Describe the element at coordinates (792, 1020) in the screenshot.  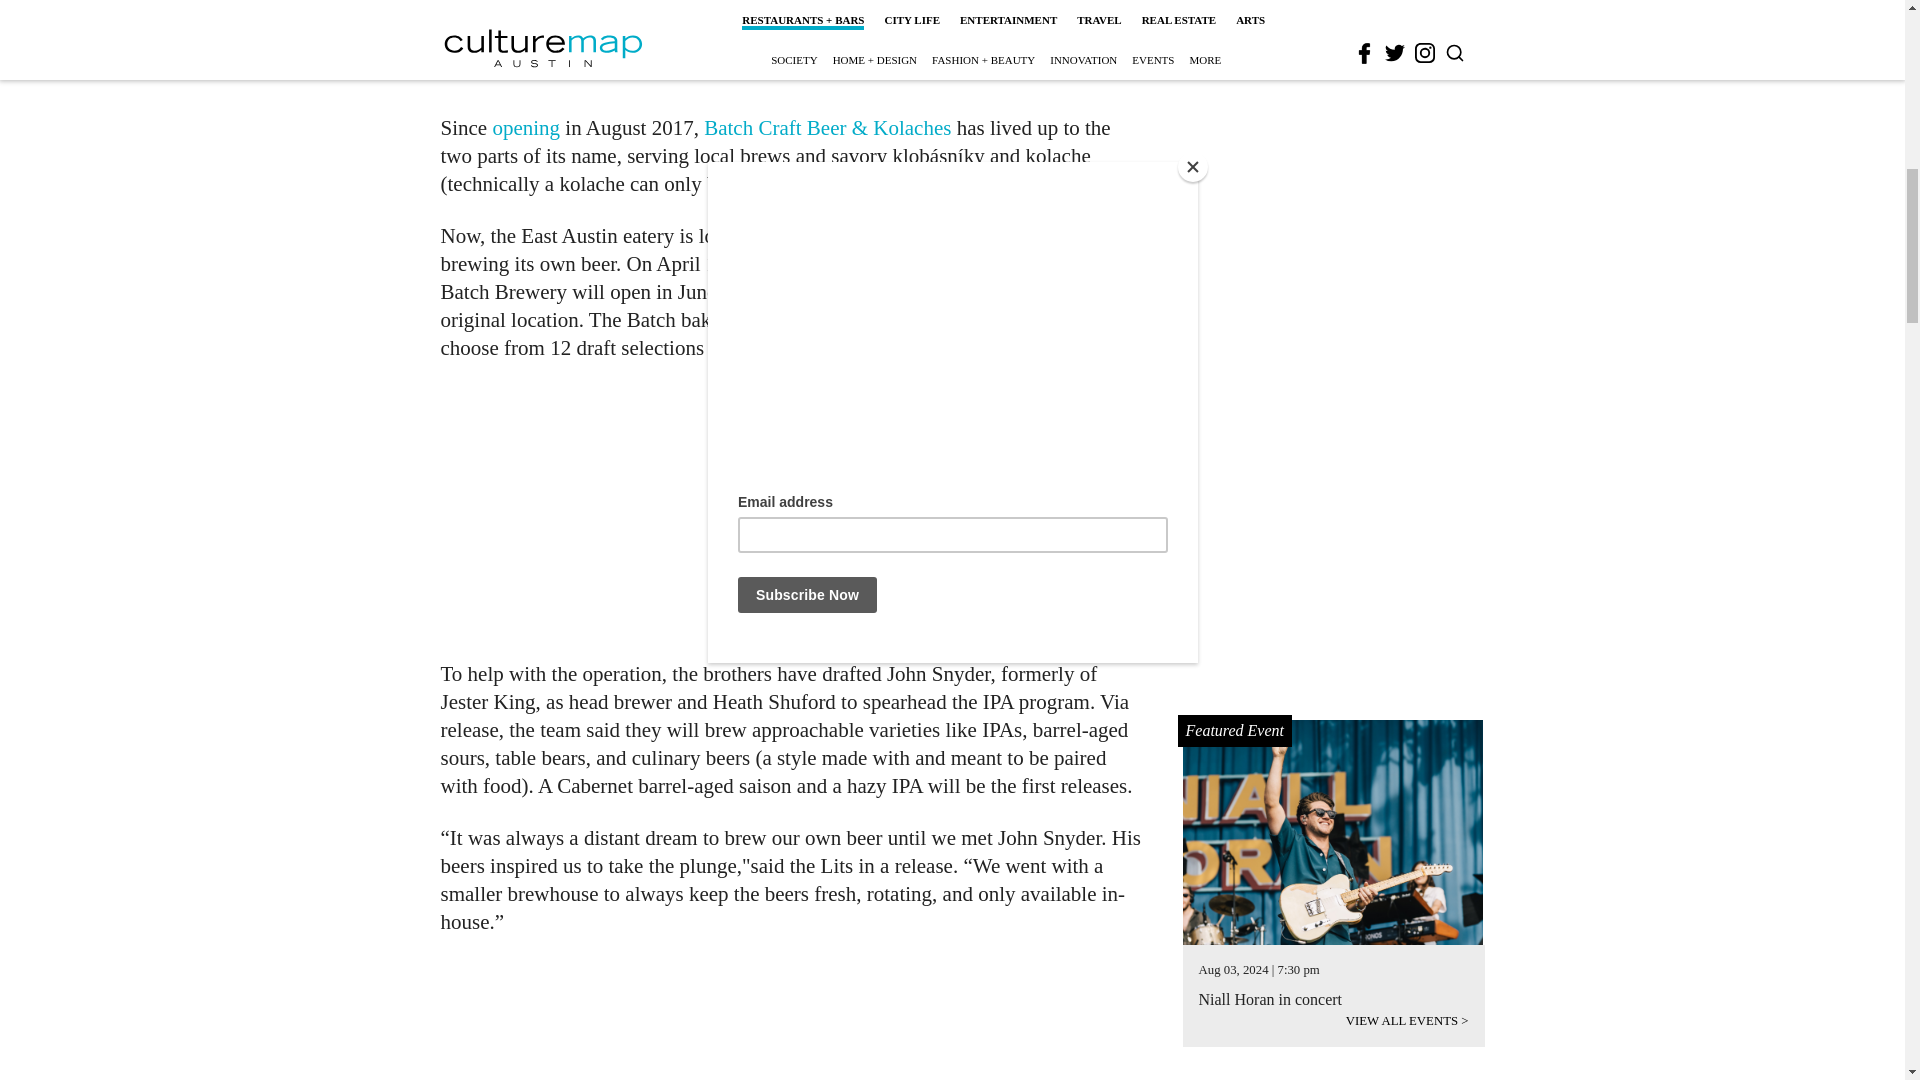
I see `3rd party ad content` at that location.